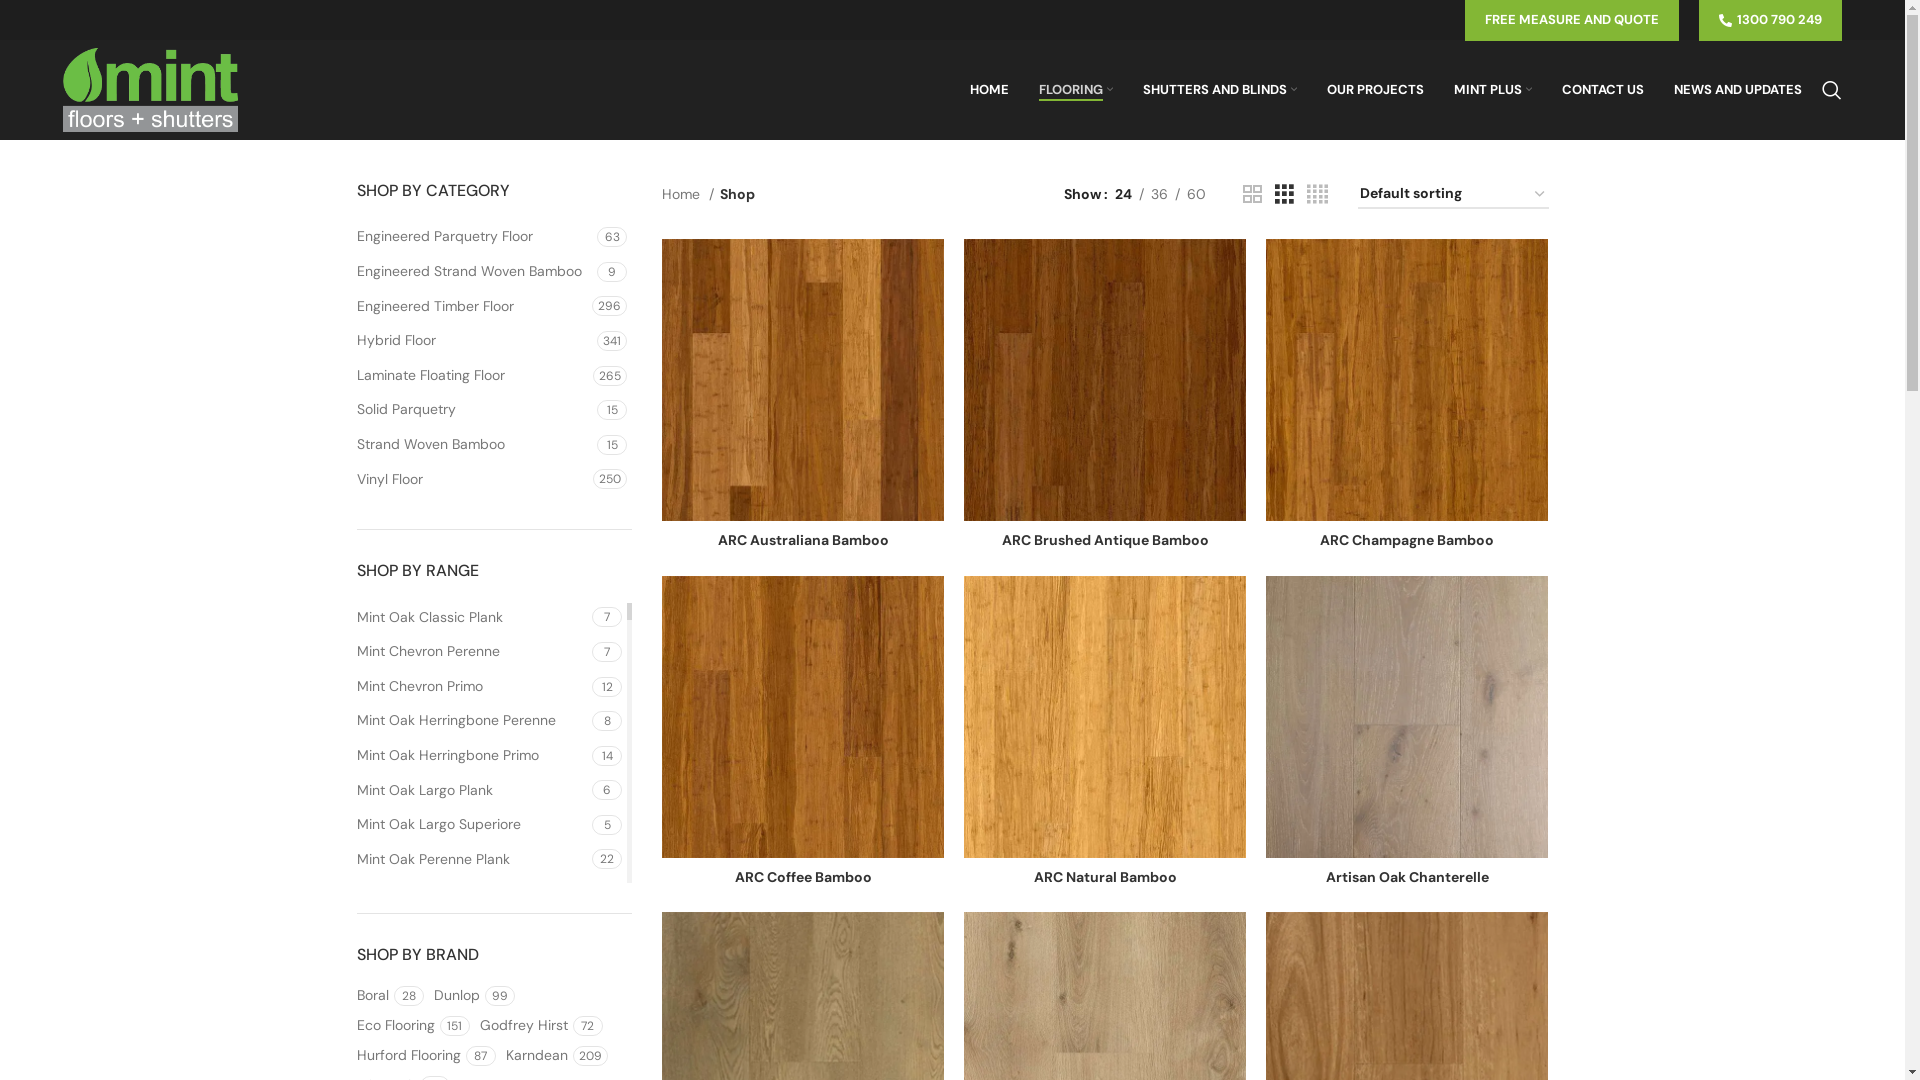 This screenshot has height=1080, width=1920. I want to click on Solid Parquetry, so click(474, 410).